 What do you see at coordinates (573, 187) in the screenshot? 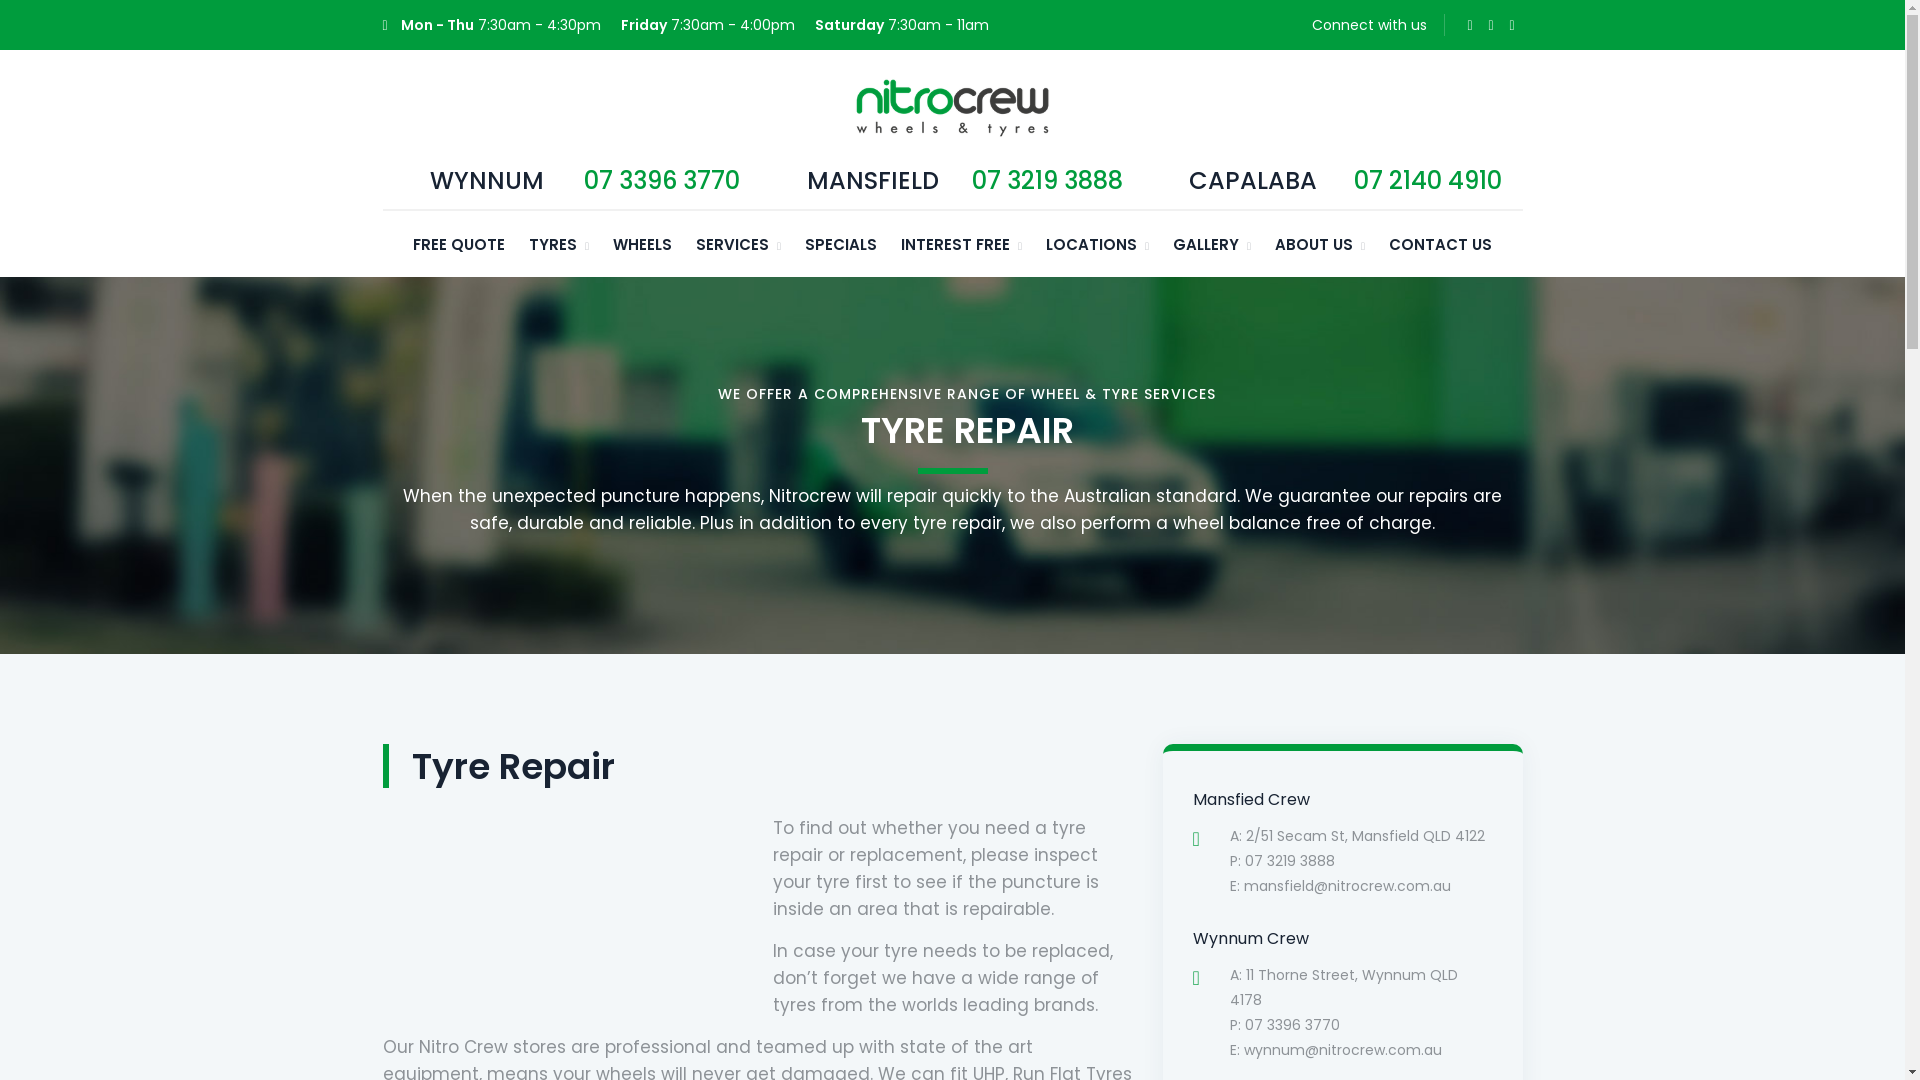
I see `WYNNUM
07 3396 3770` at bounding box center [573, 187].